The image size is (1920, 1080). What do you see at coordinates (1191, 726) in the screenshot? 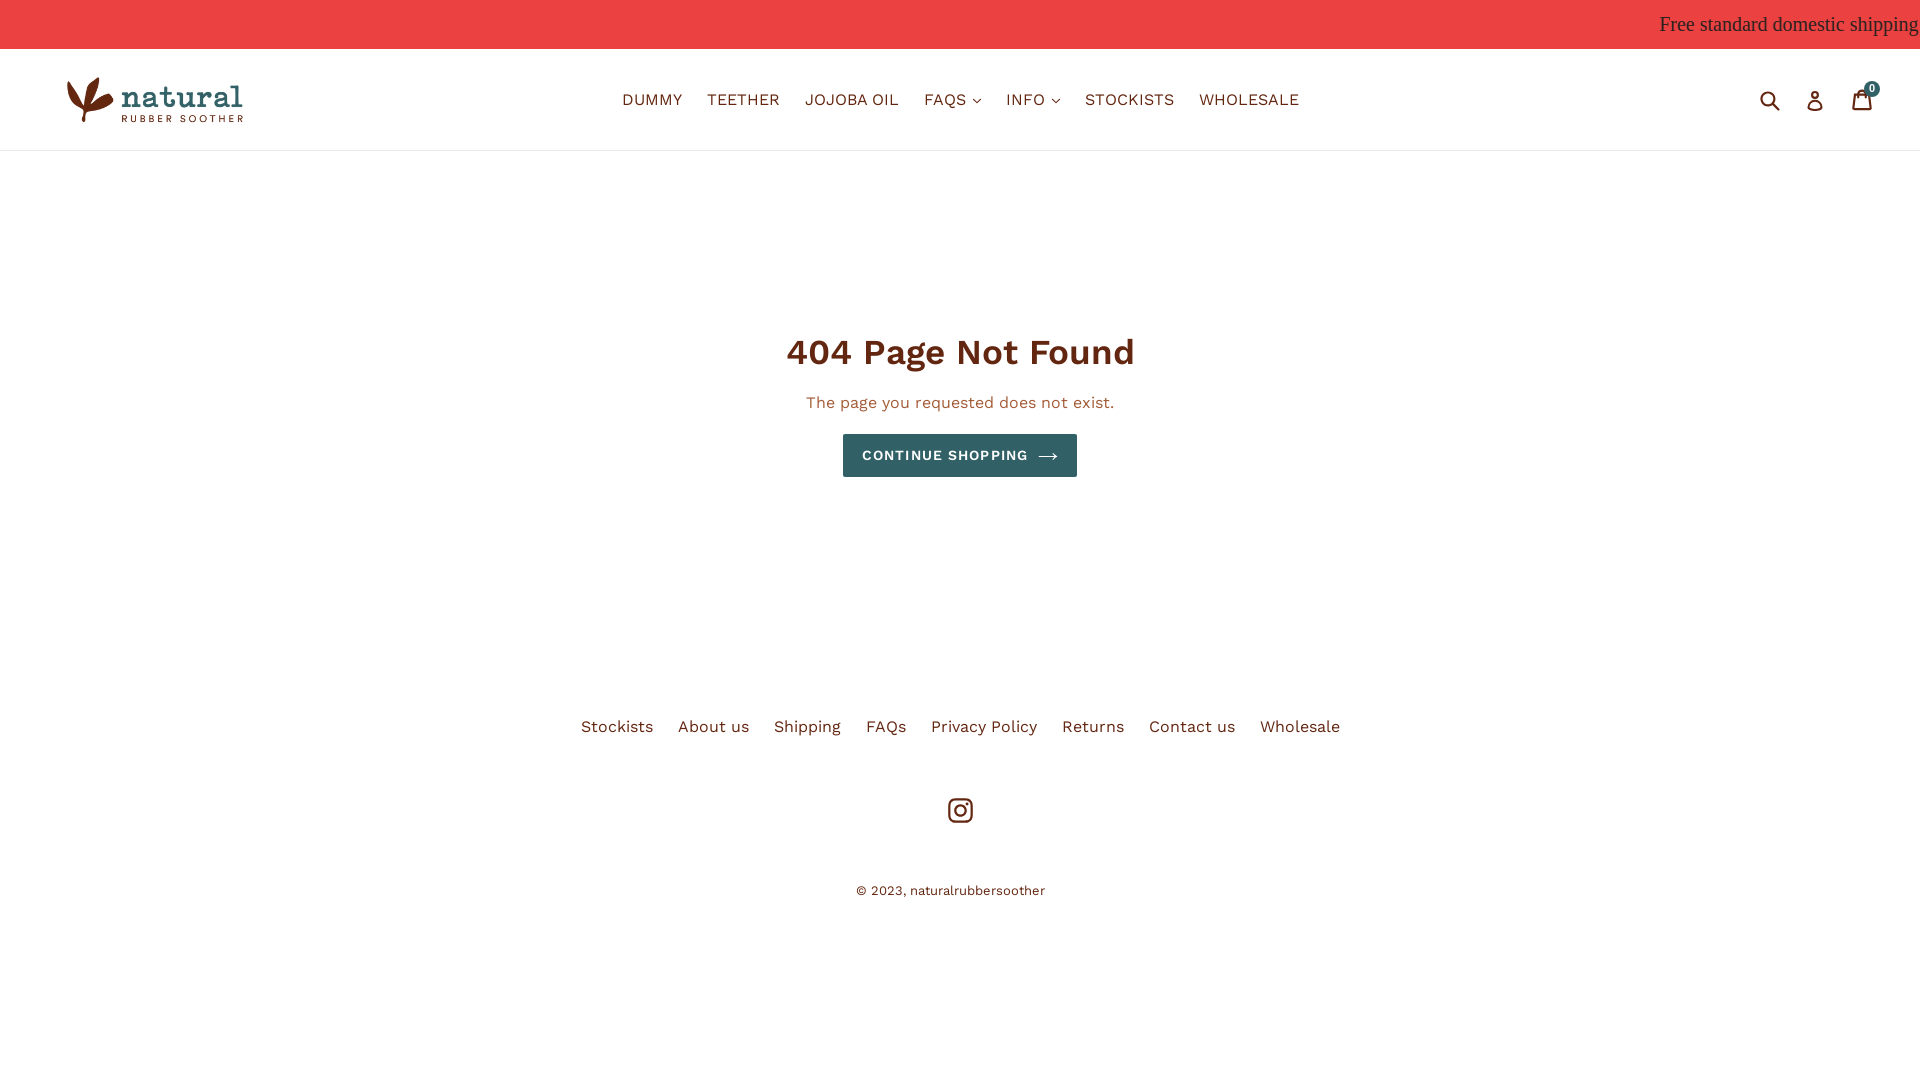
I see `Contact us` at bounding box center [1191, 726].